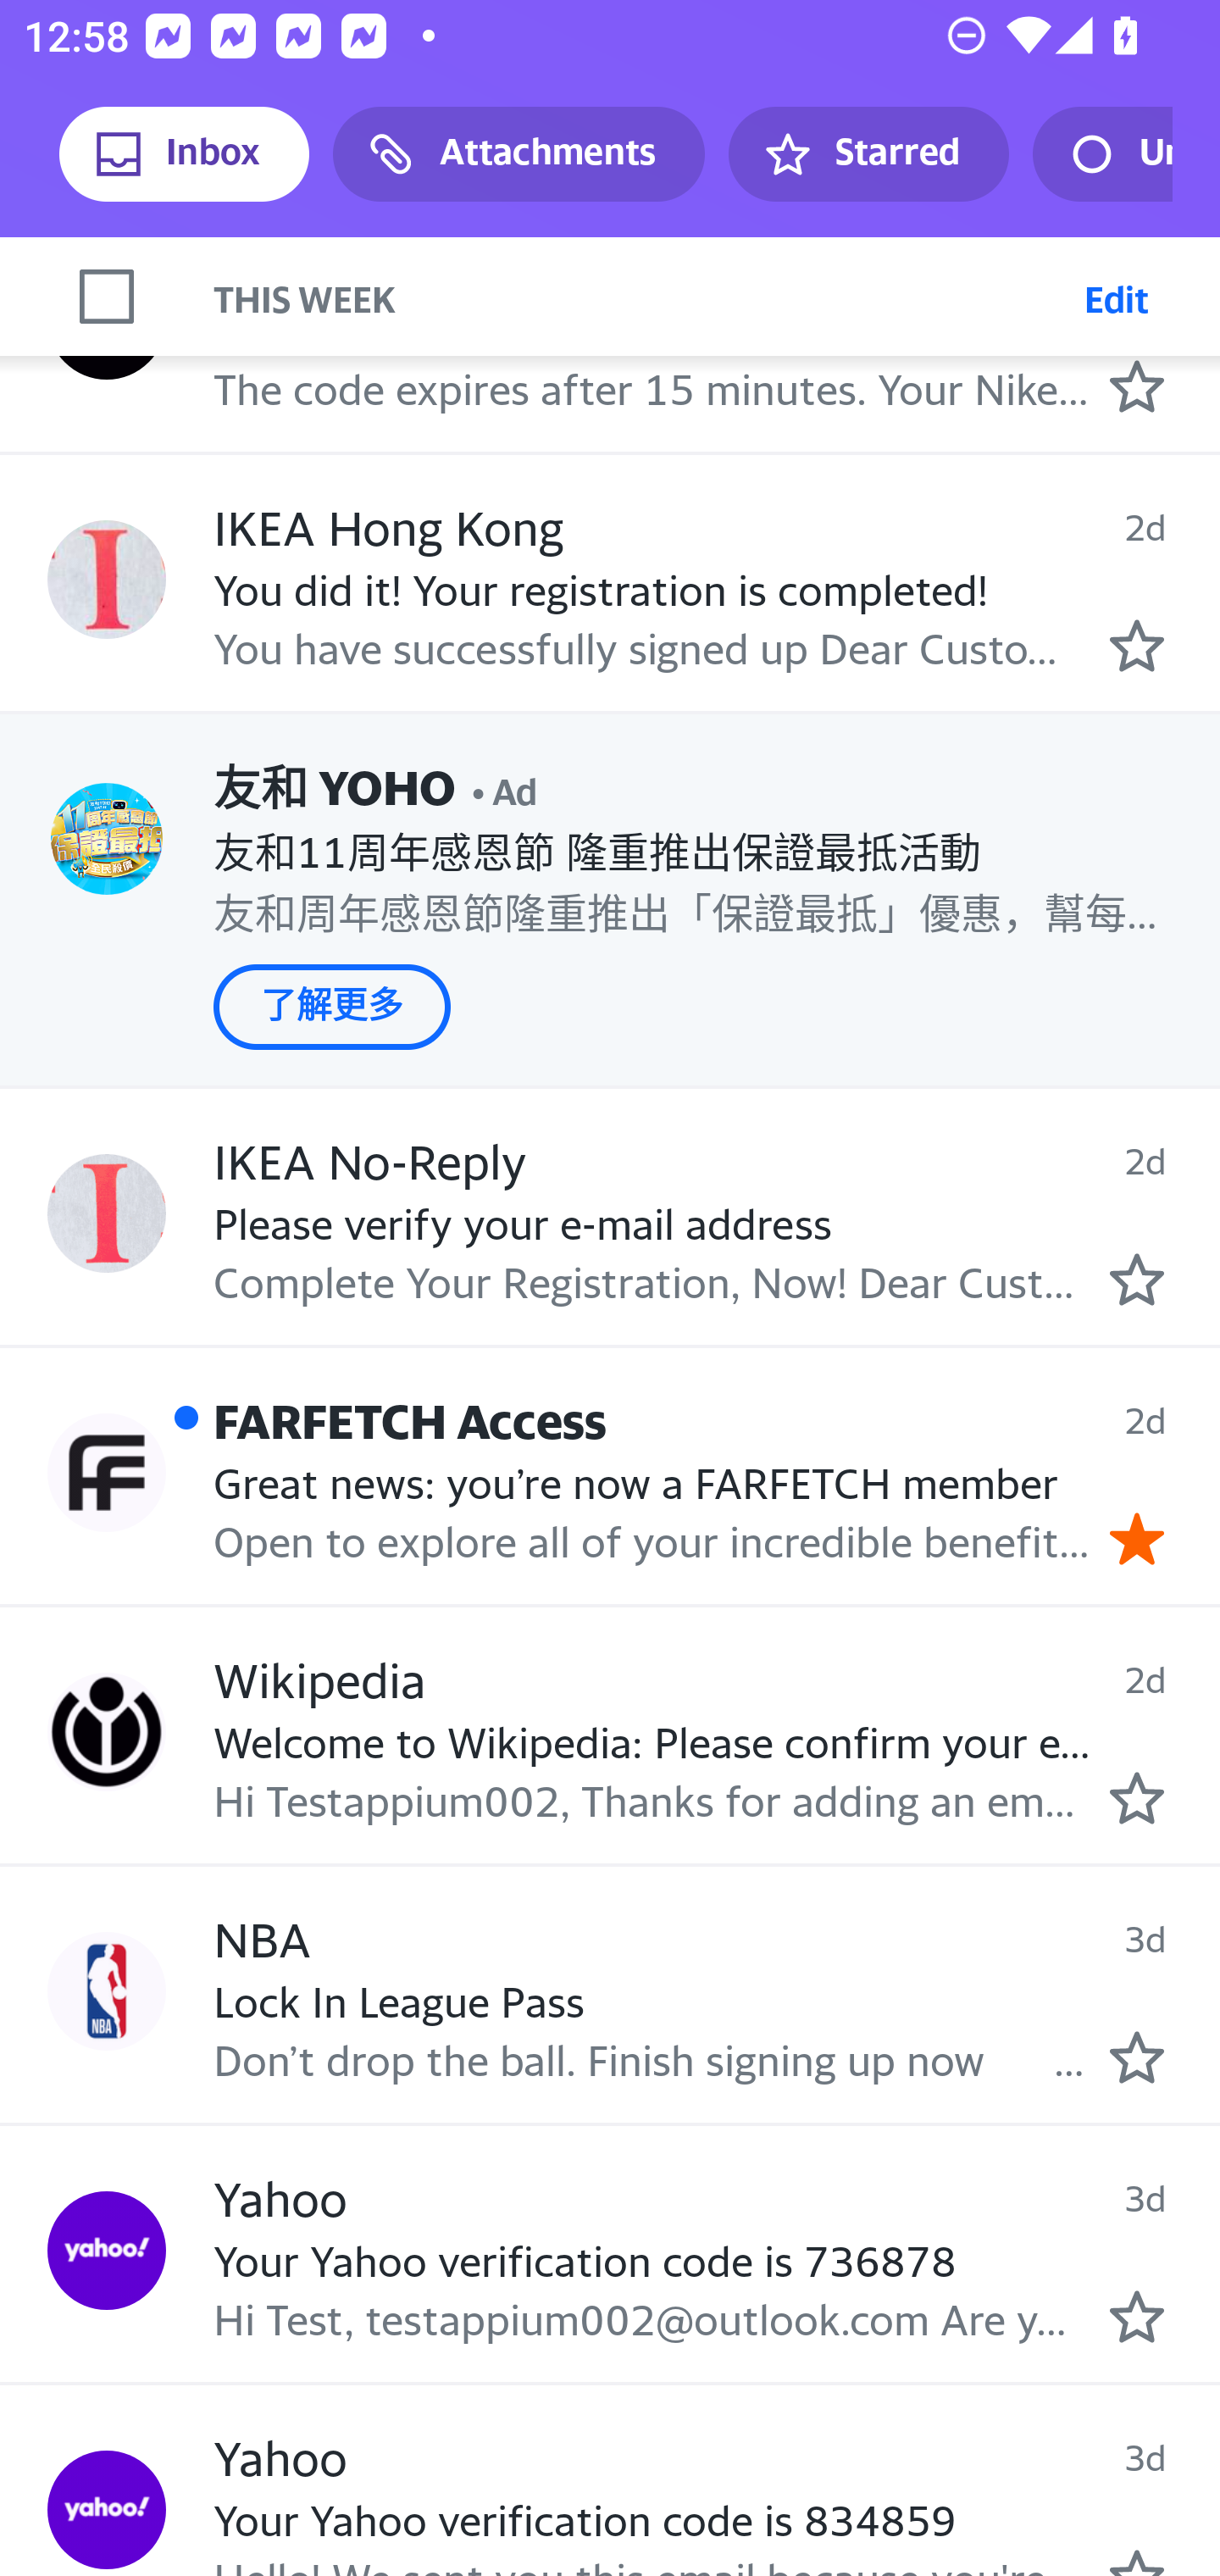 Image resolution: width=1220 pixels, height=2576 pixels. I want to click on Mark as starred., so click(1137, 2317).